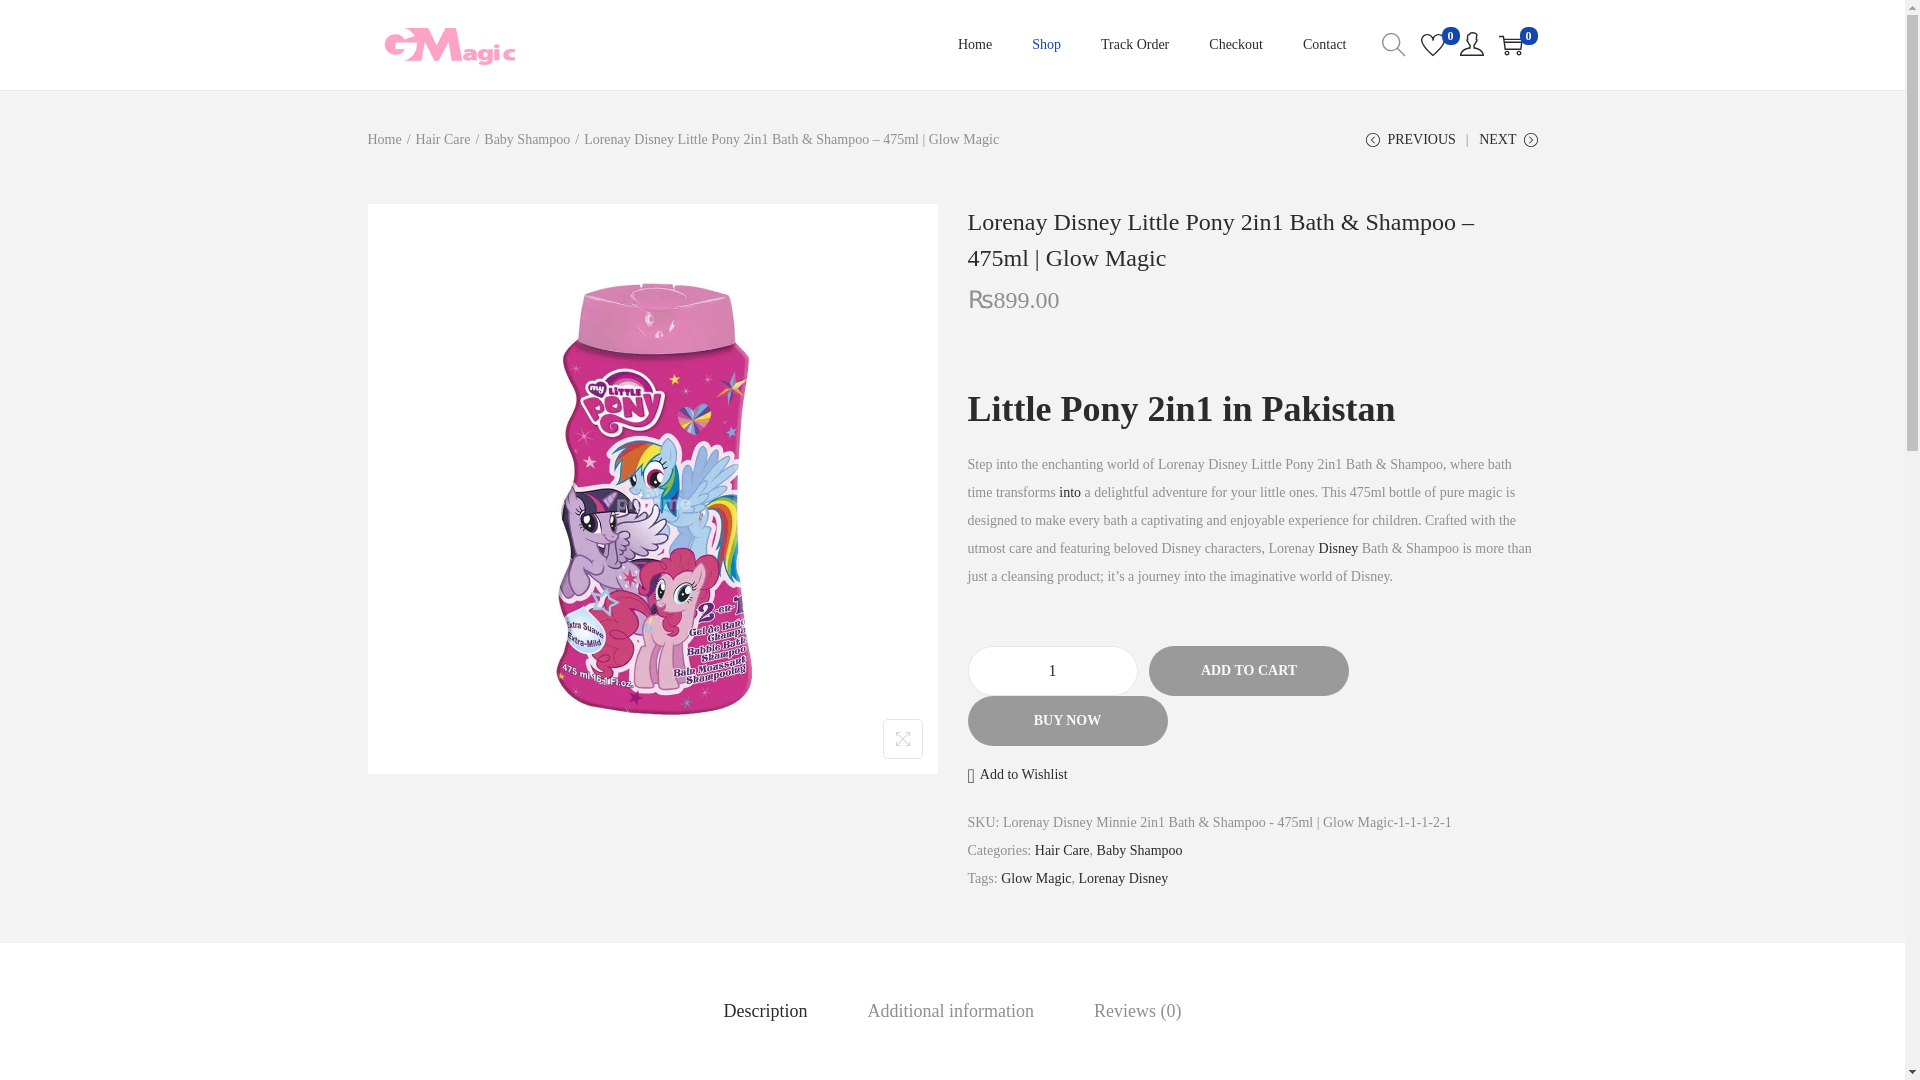 Image resolution: width=1920 pixels, height=1080 pixels. Describe the element at coordinates (766, 1010) in the screenshot. I see `Description` at that location.